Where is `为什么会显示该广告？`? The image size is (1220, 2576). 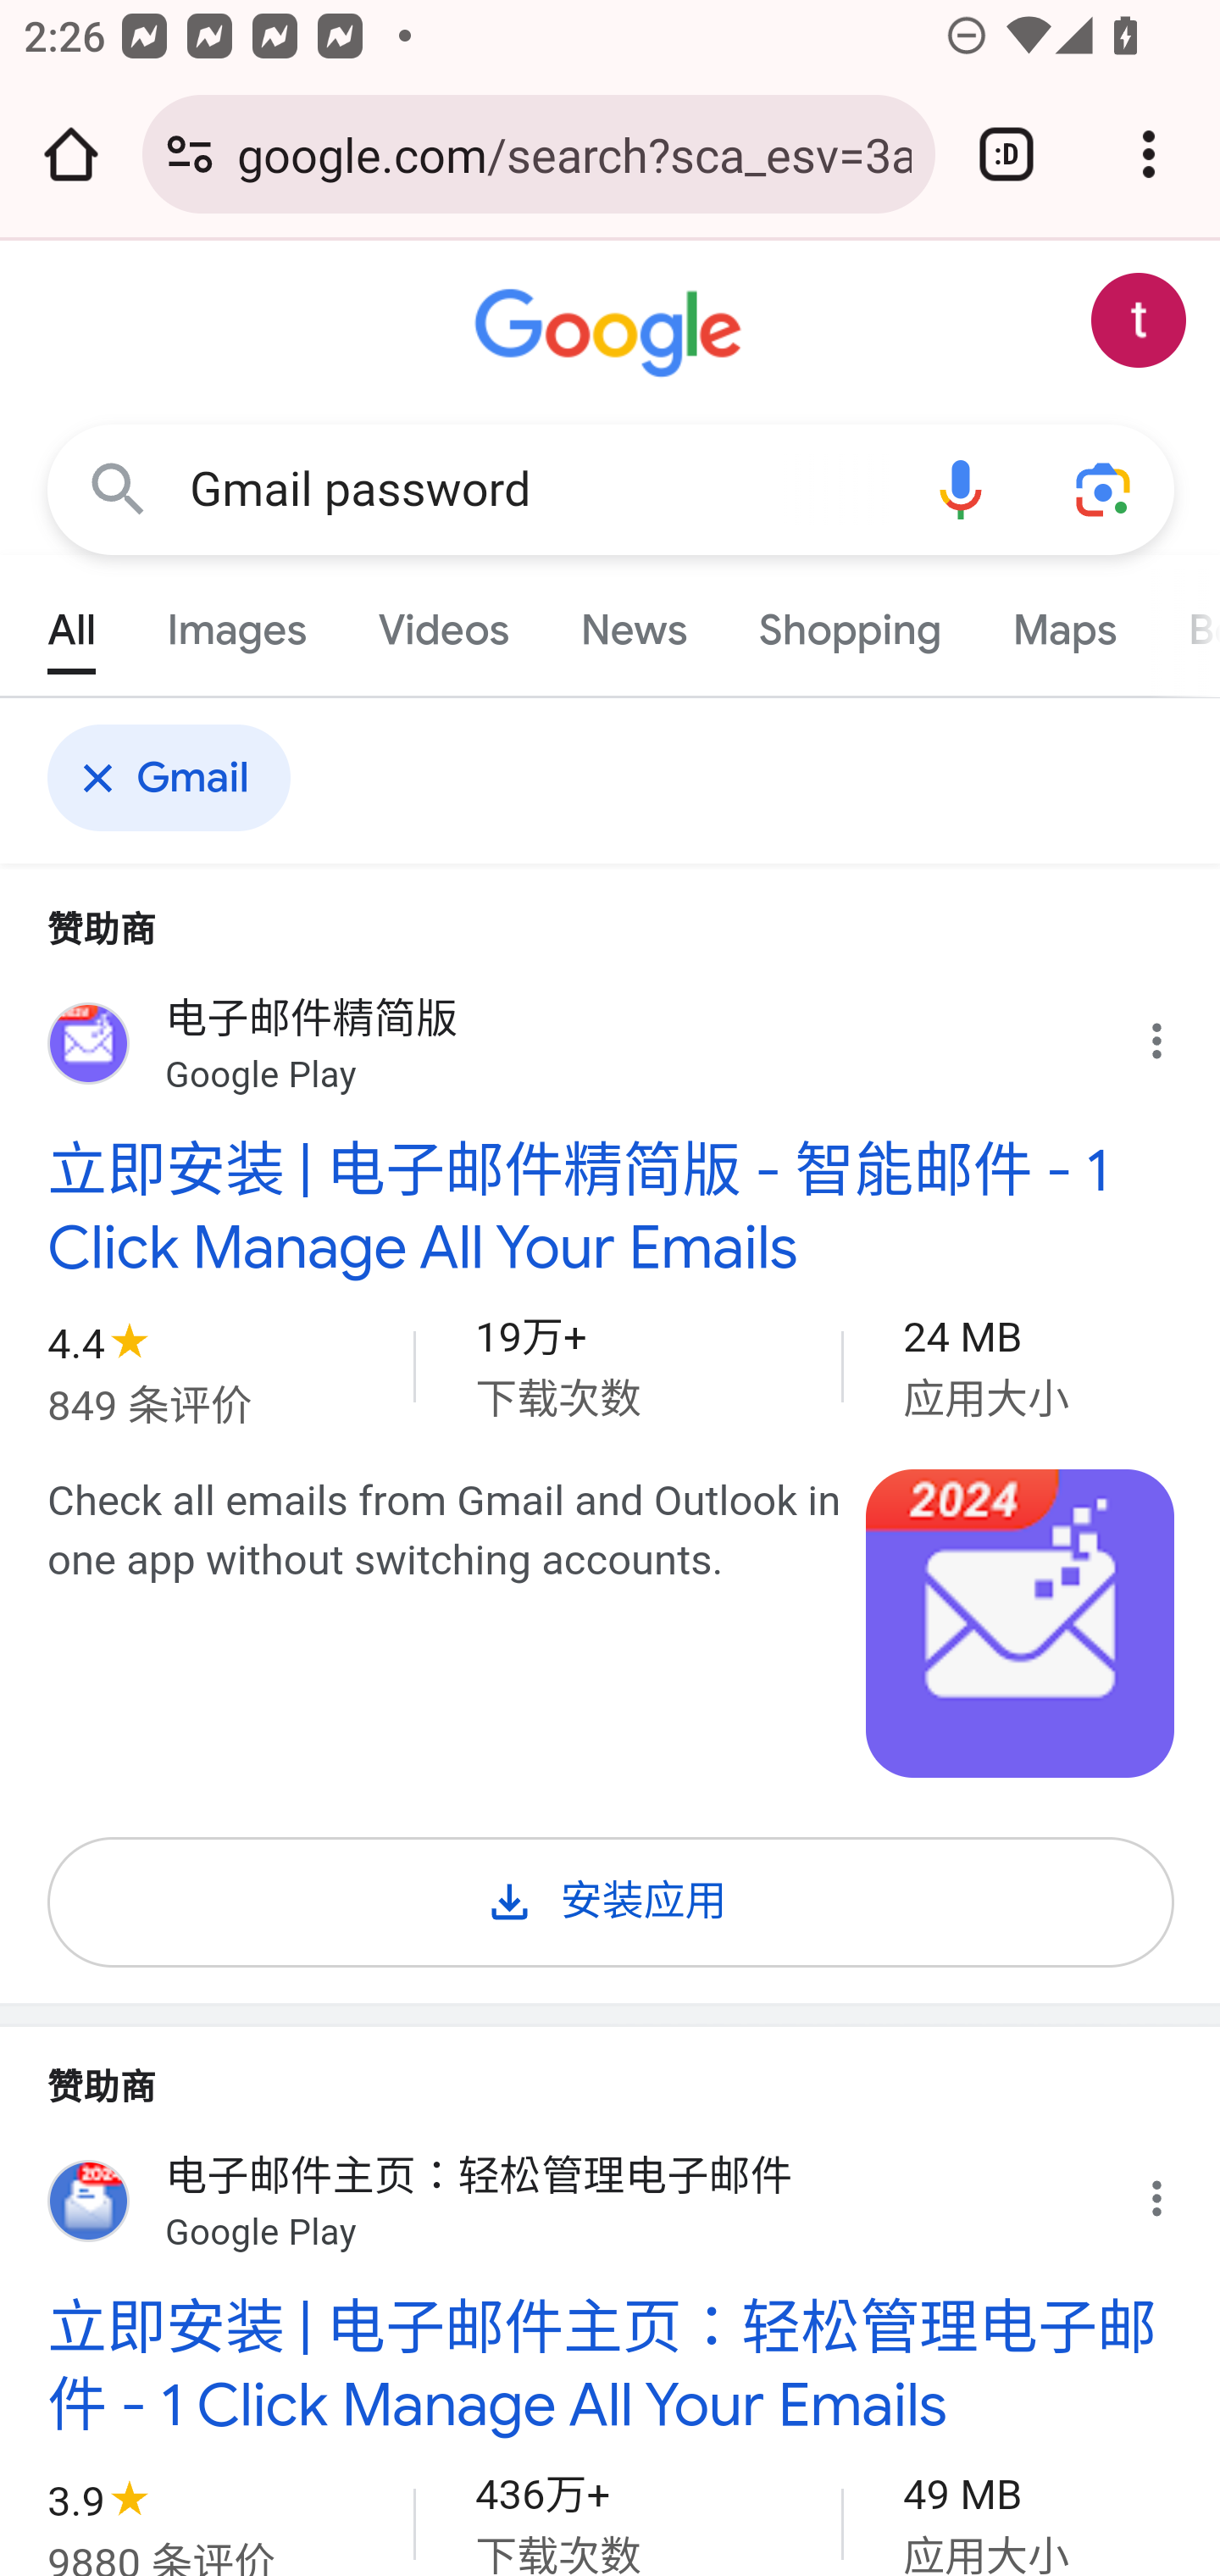
为什么会显示该广告？ is located at coordinates (1173, 2190).